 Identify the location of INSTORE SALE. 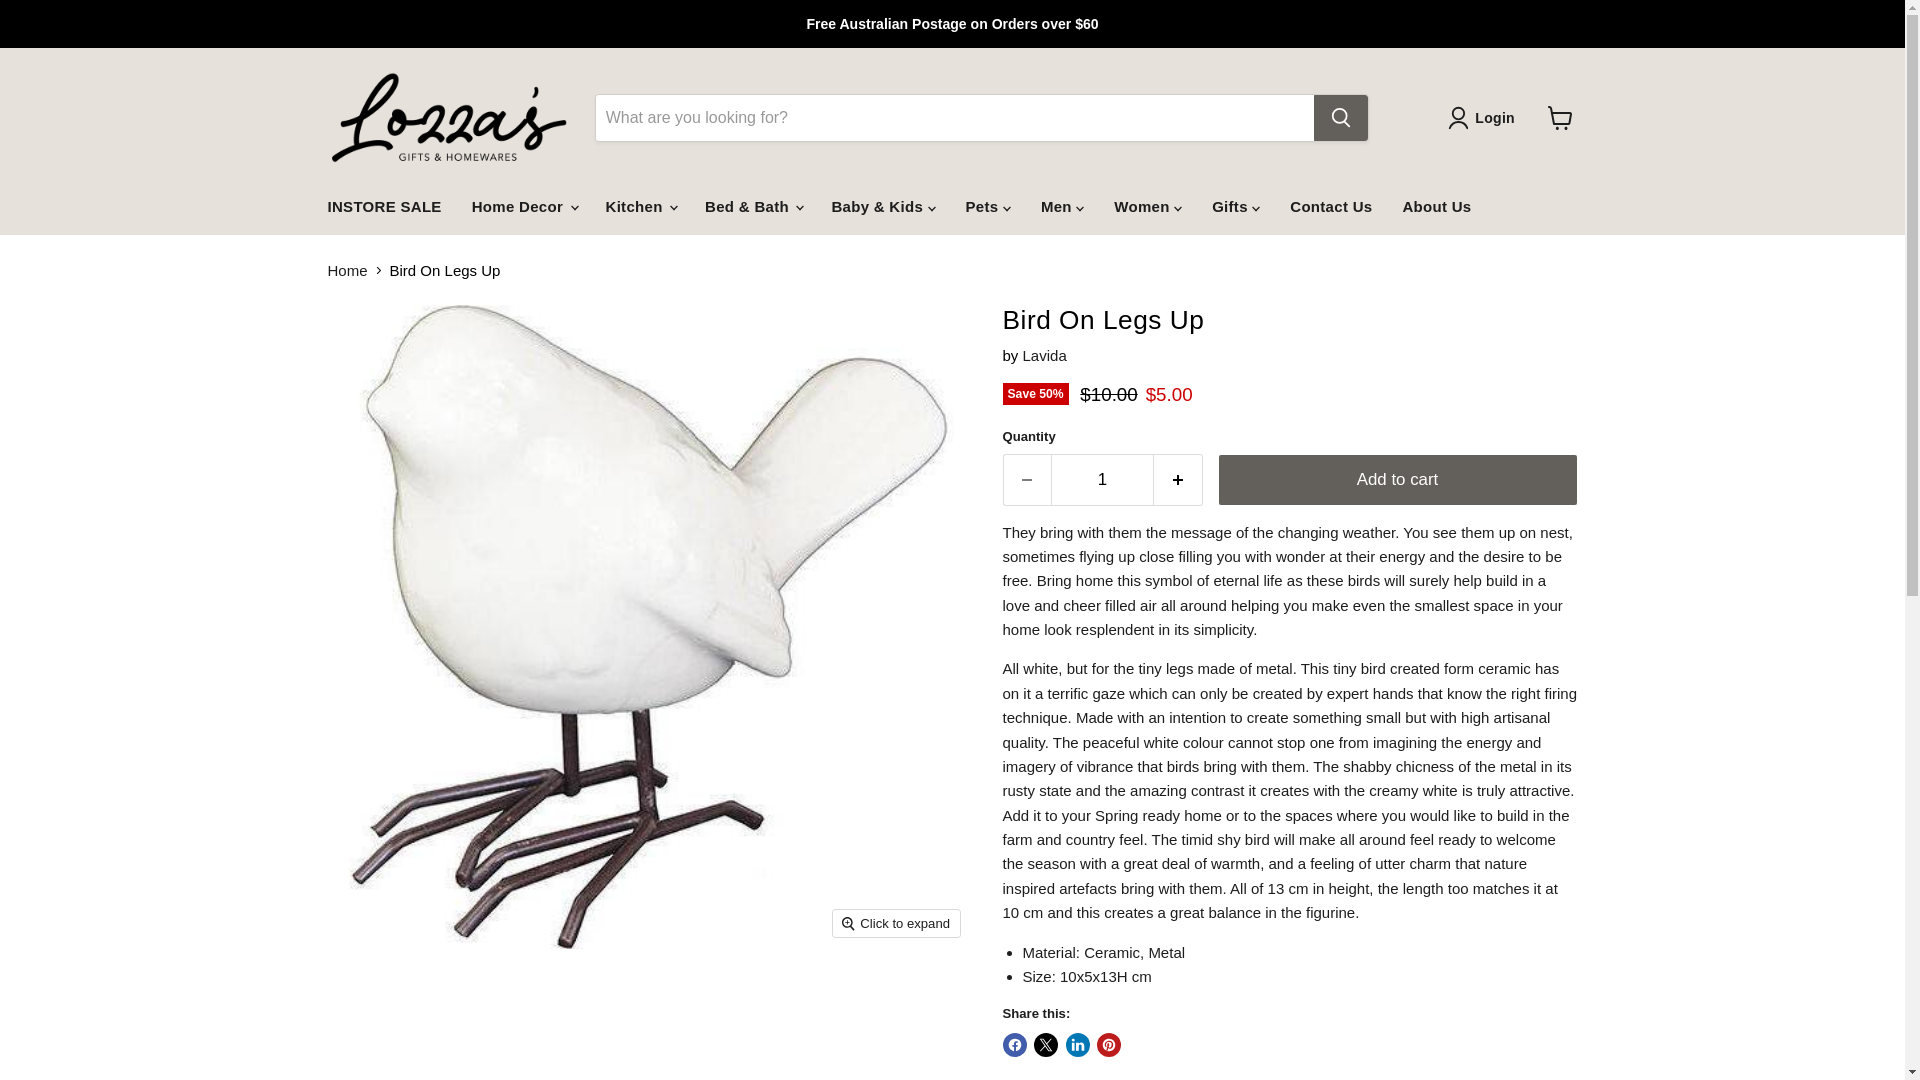
(384, 206).